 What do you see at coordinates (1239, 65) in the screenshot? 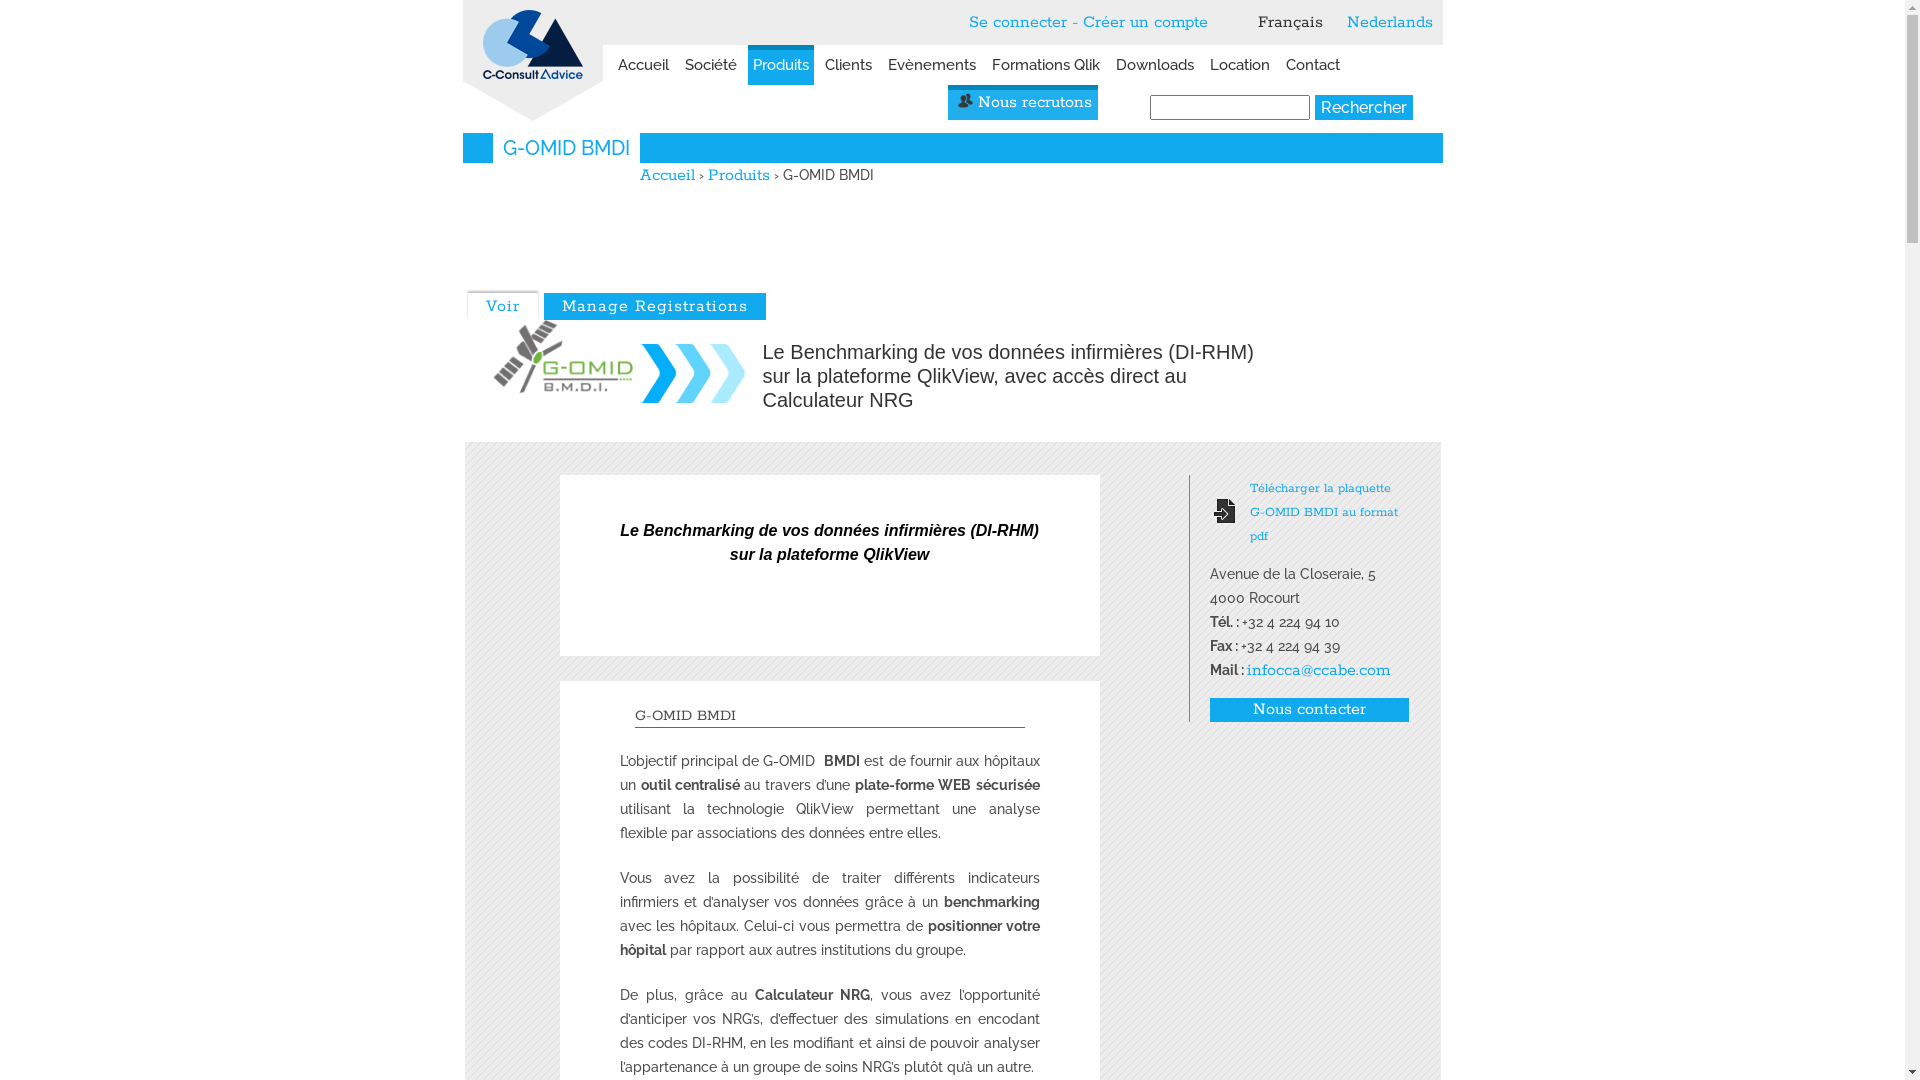
I see `Location` at bounding box center [1239, 65].